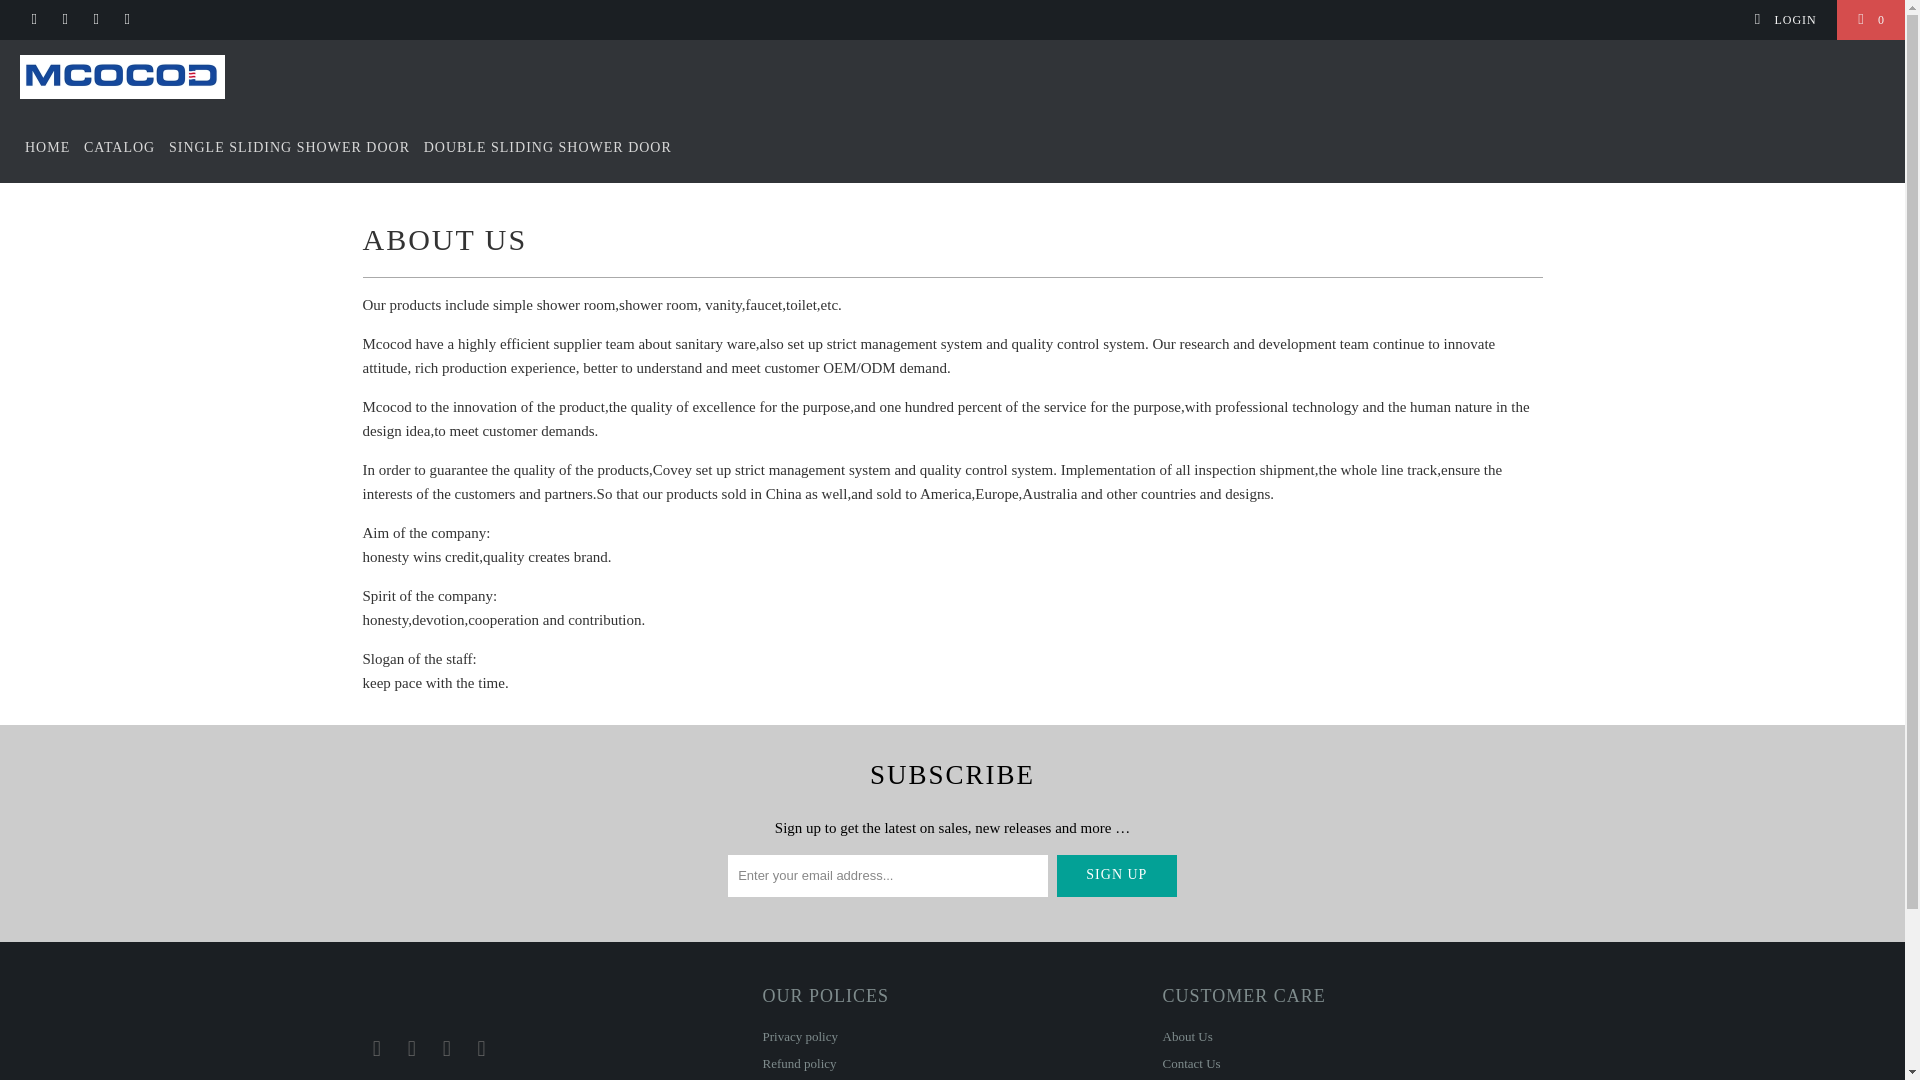 This screenshot has width=1920, height=1080. I want to click on USMCOCOD.COM on Facebook, so click(412, 1048).